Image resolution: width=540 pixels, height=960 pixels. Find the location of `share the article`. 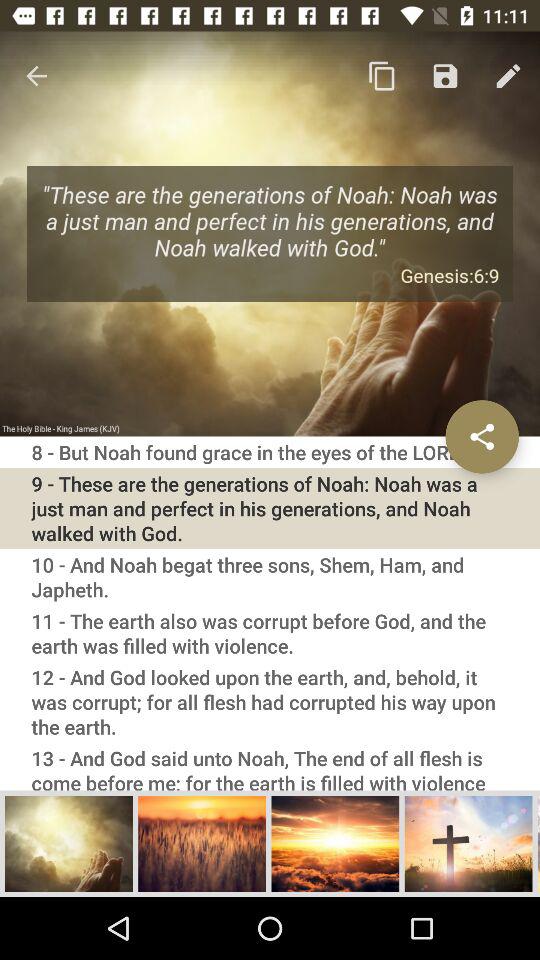

share the article is located at coordinates (482, 436).